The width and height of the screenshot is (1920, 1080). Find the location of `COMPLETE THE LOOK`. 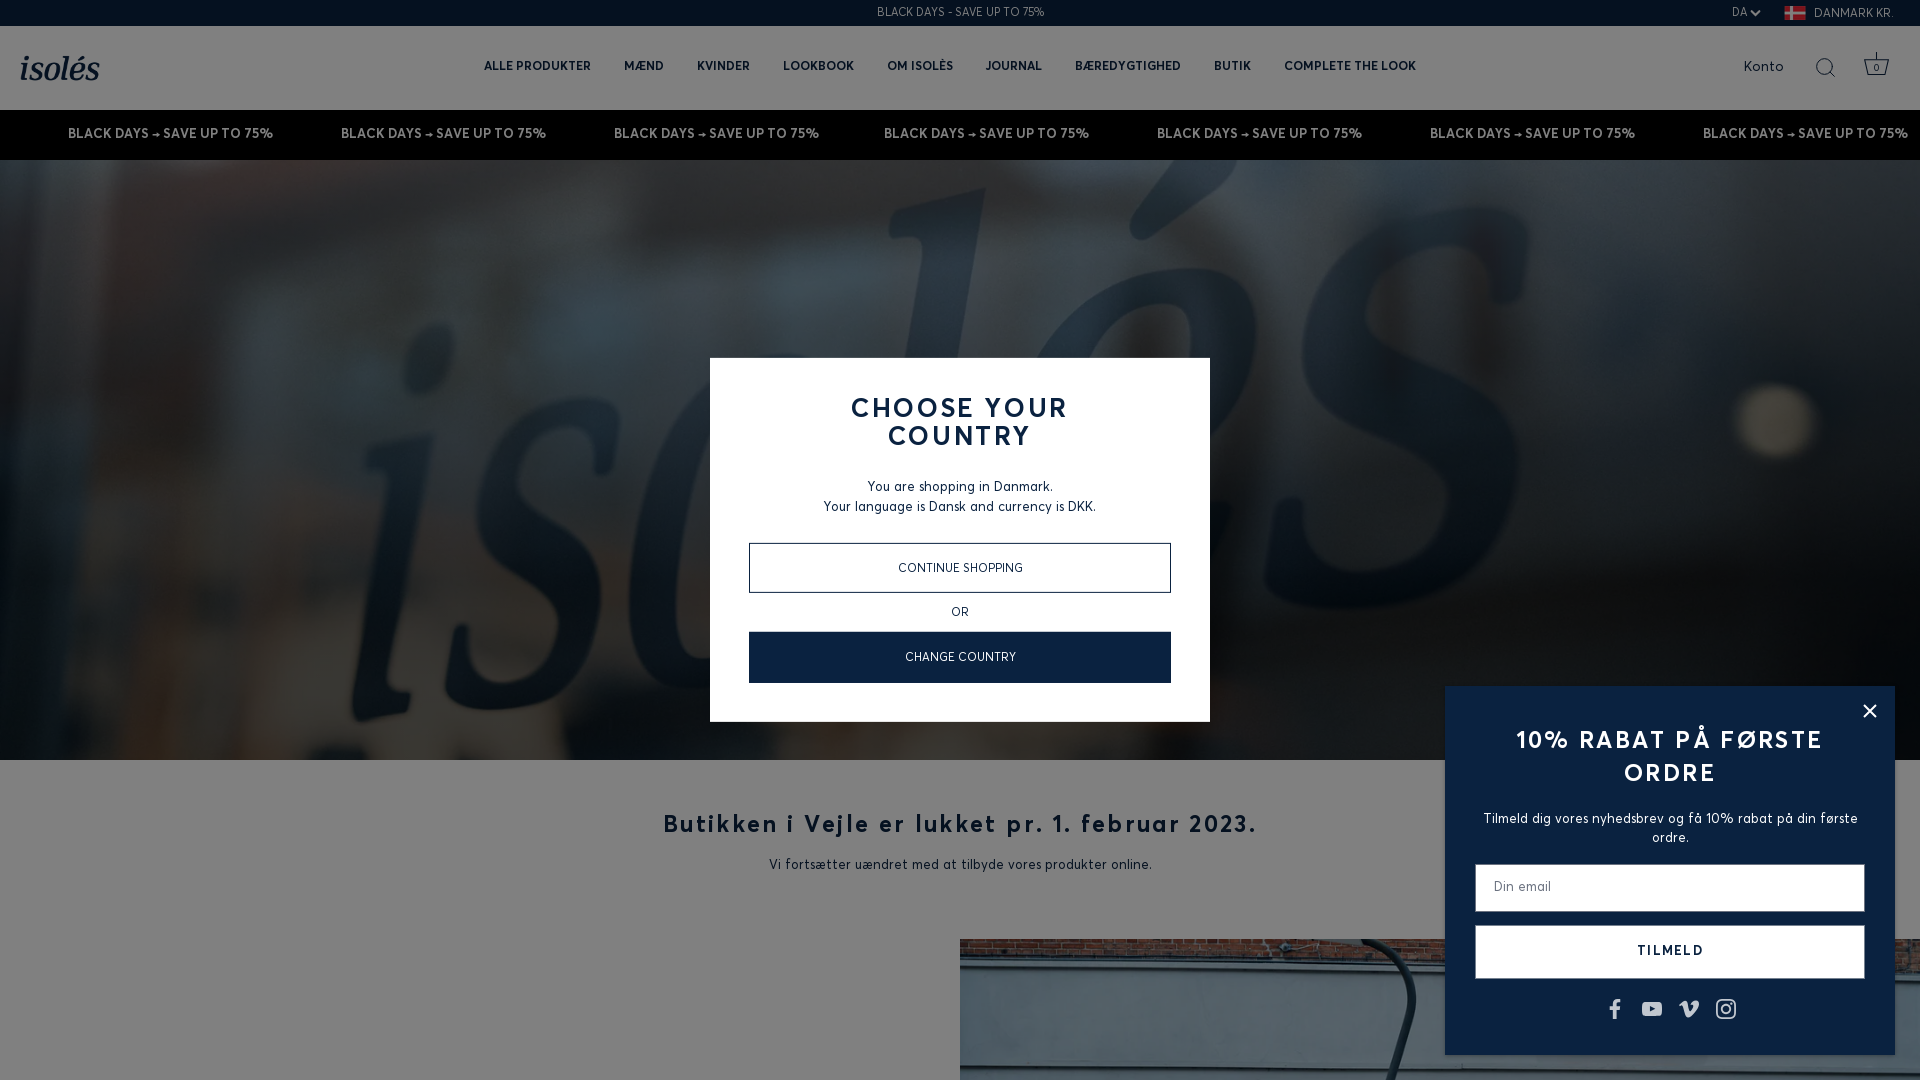

COMPLETE THE LOOK is located at coordinates (1350, 68).